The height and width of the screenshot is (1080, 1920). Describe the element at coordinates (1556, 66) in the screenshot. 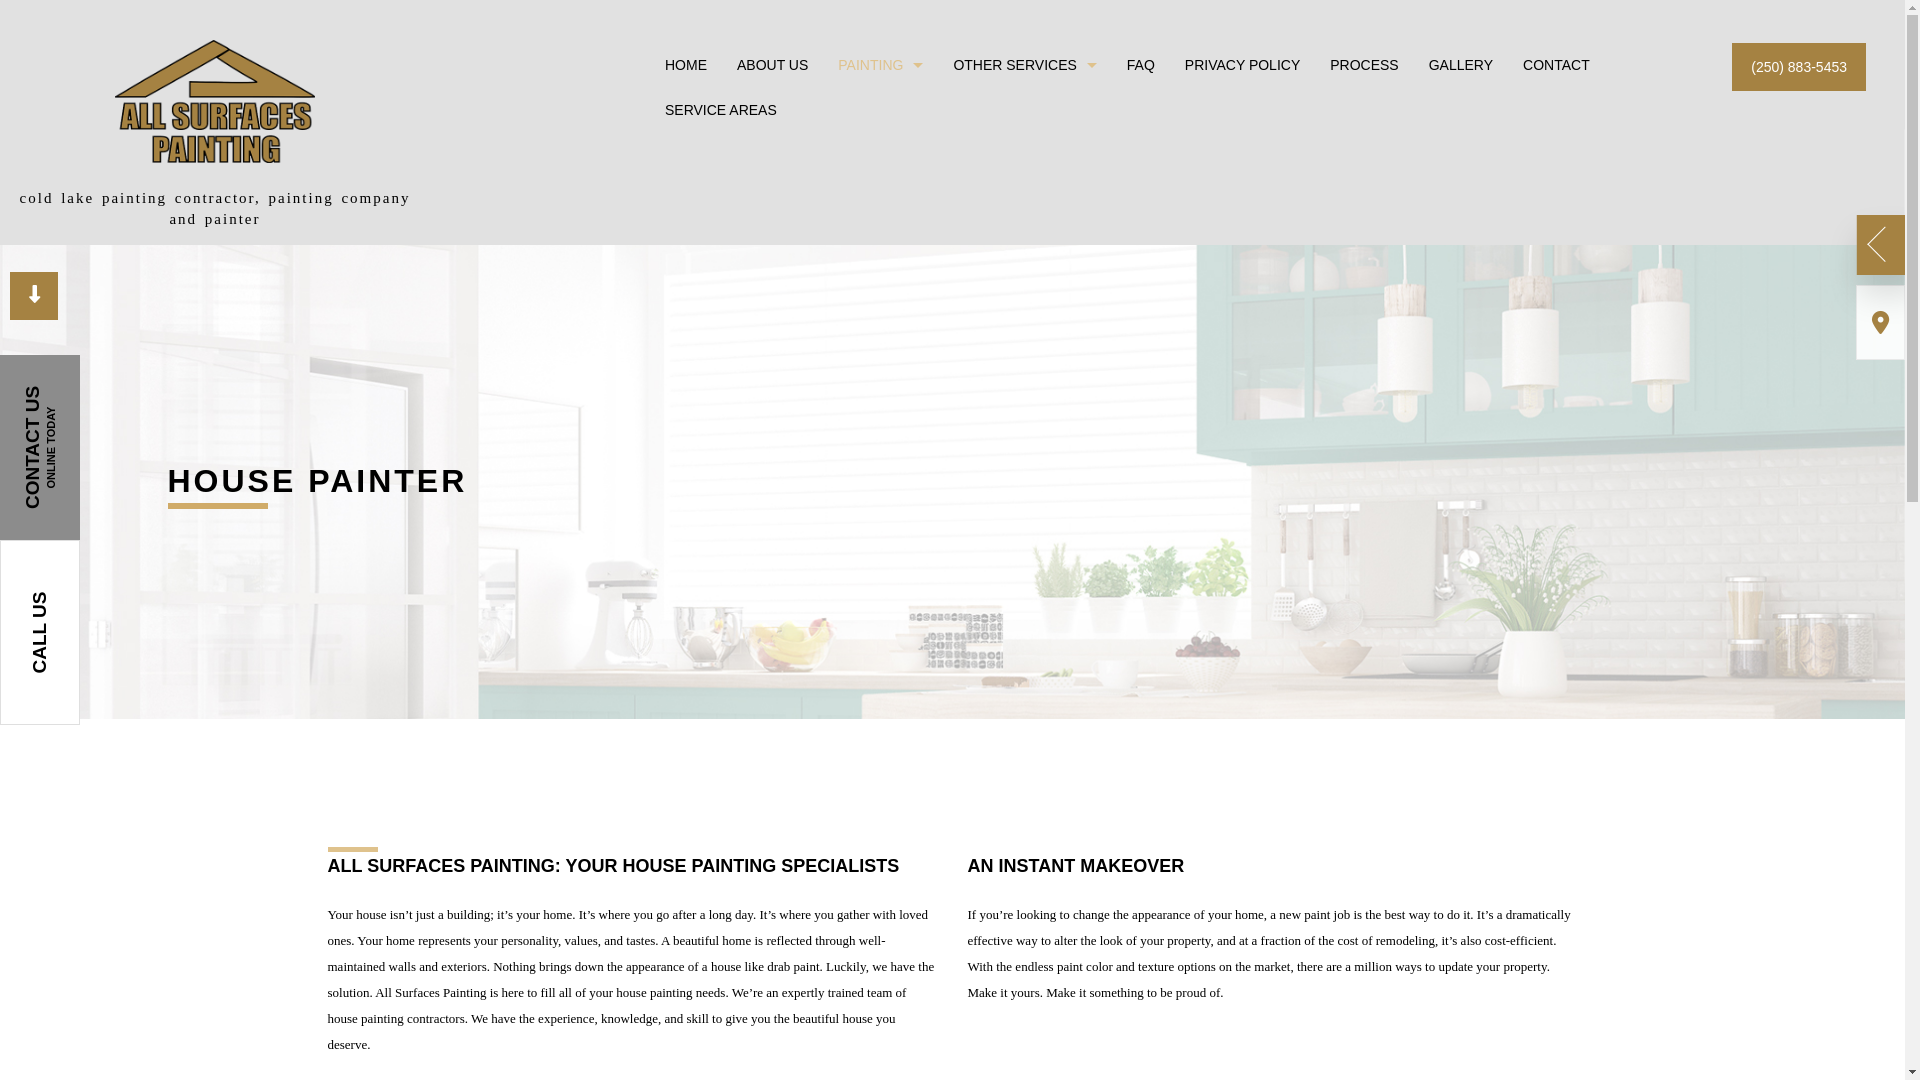

I see `CONTACT` at that location.